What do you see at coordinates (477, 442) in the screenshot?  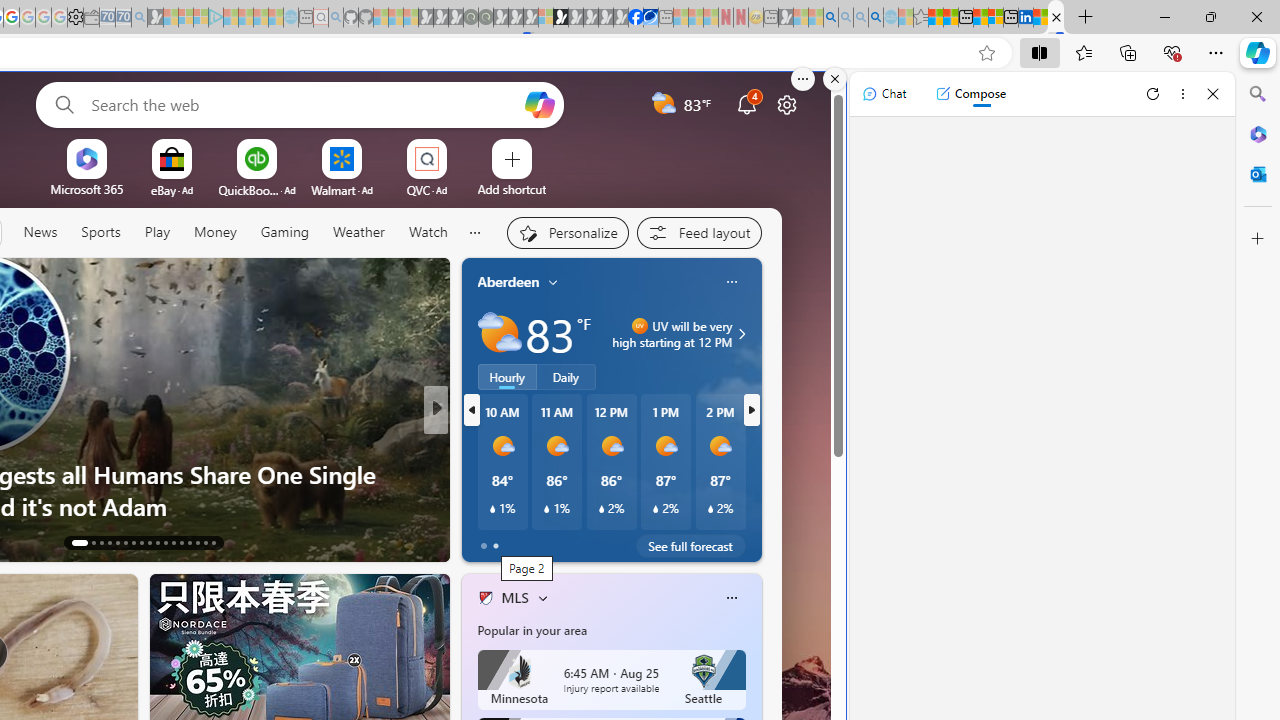 I see `TechRadar` at bounding box center [477, 442].